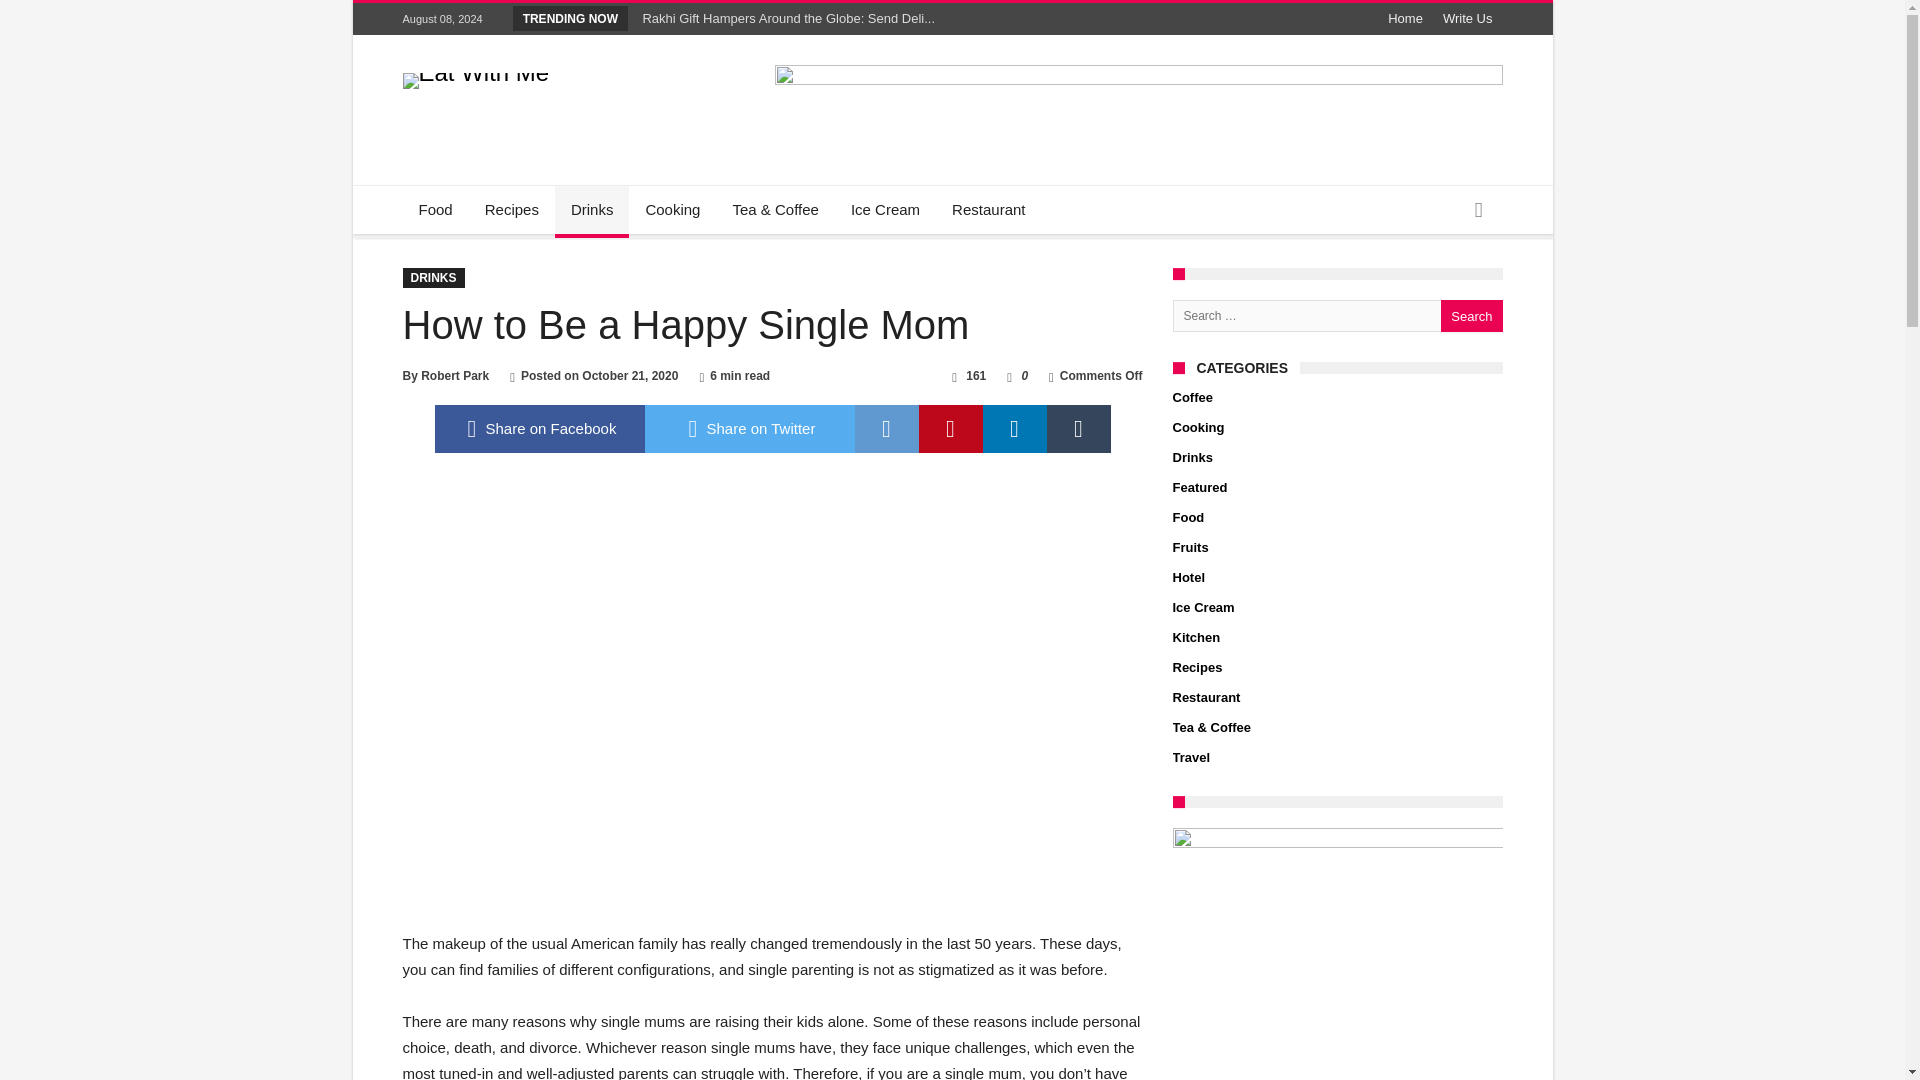  What do you see at coordinates (949, 428) in the screenshot?
I see `Share on Pinterest` at bounding box center [949, 428].